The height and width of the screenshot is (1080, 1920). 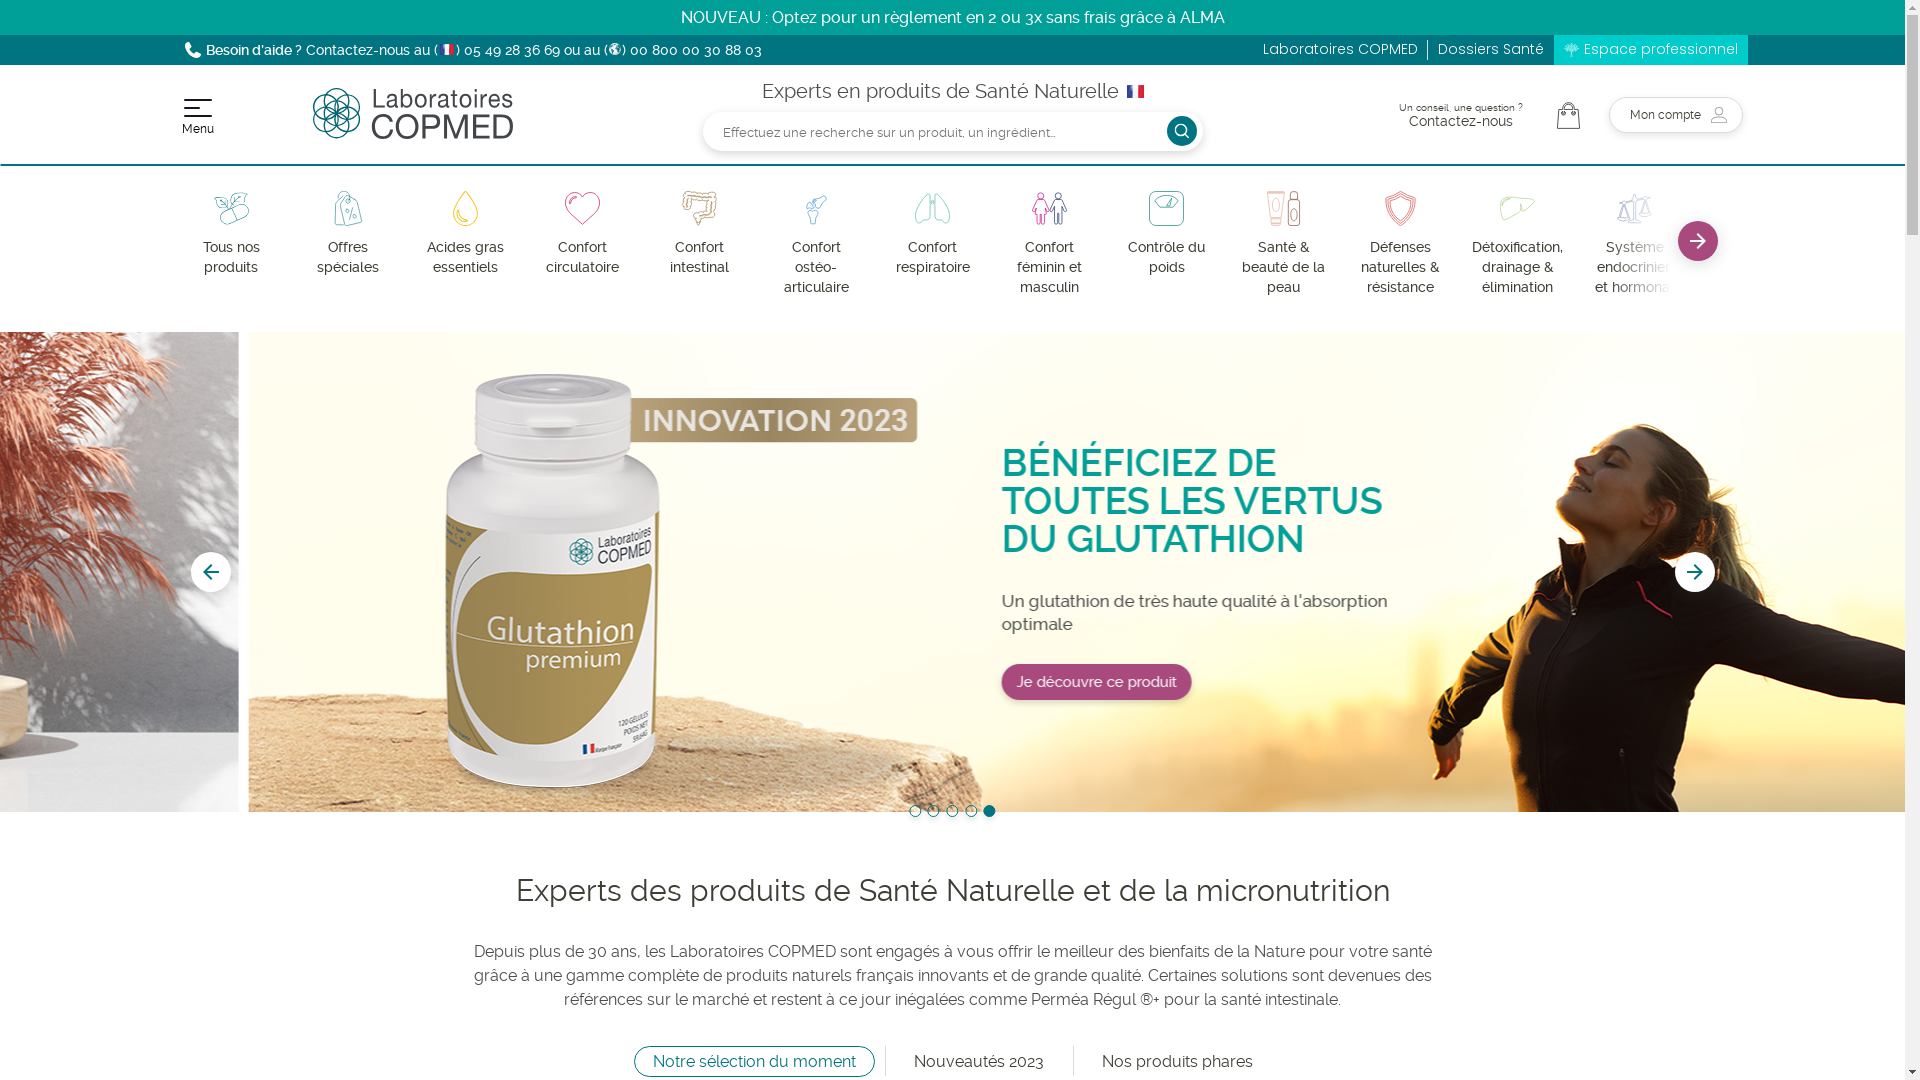 I want to click on Laboratoires COPMED, so click(x=1340, y=50).